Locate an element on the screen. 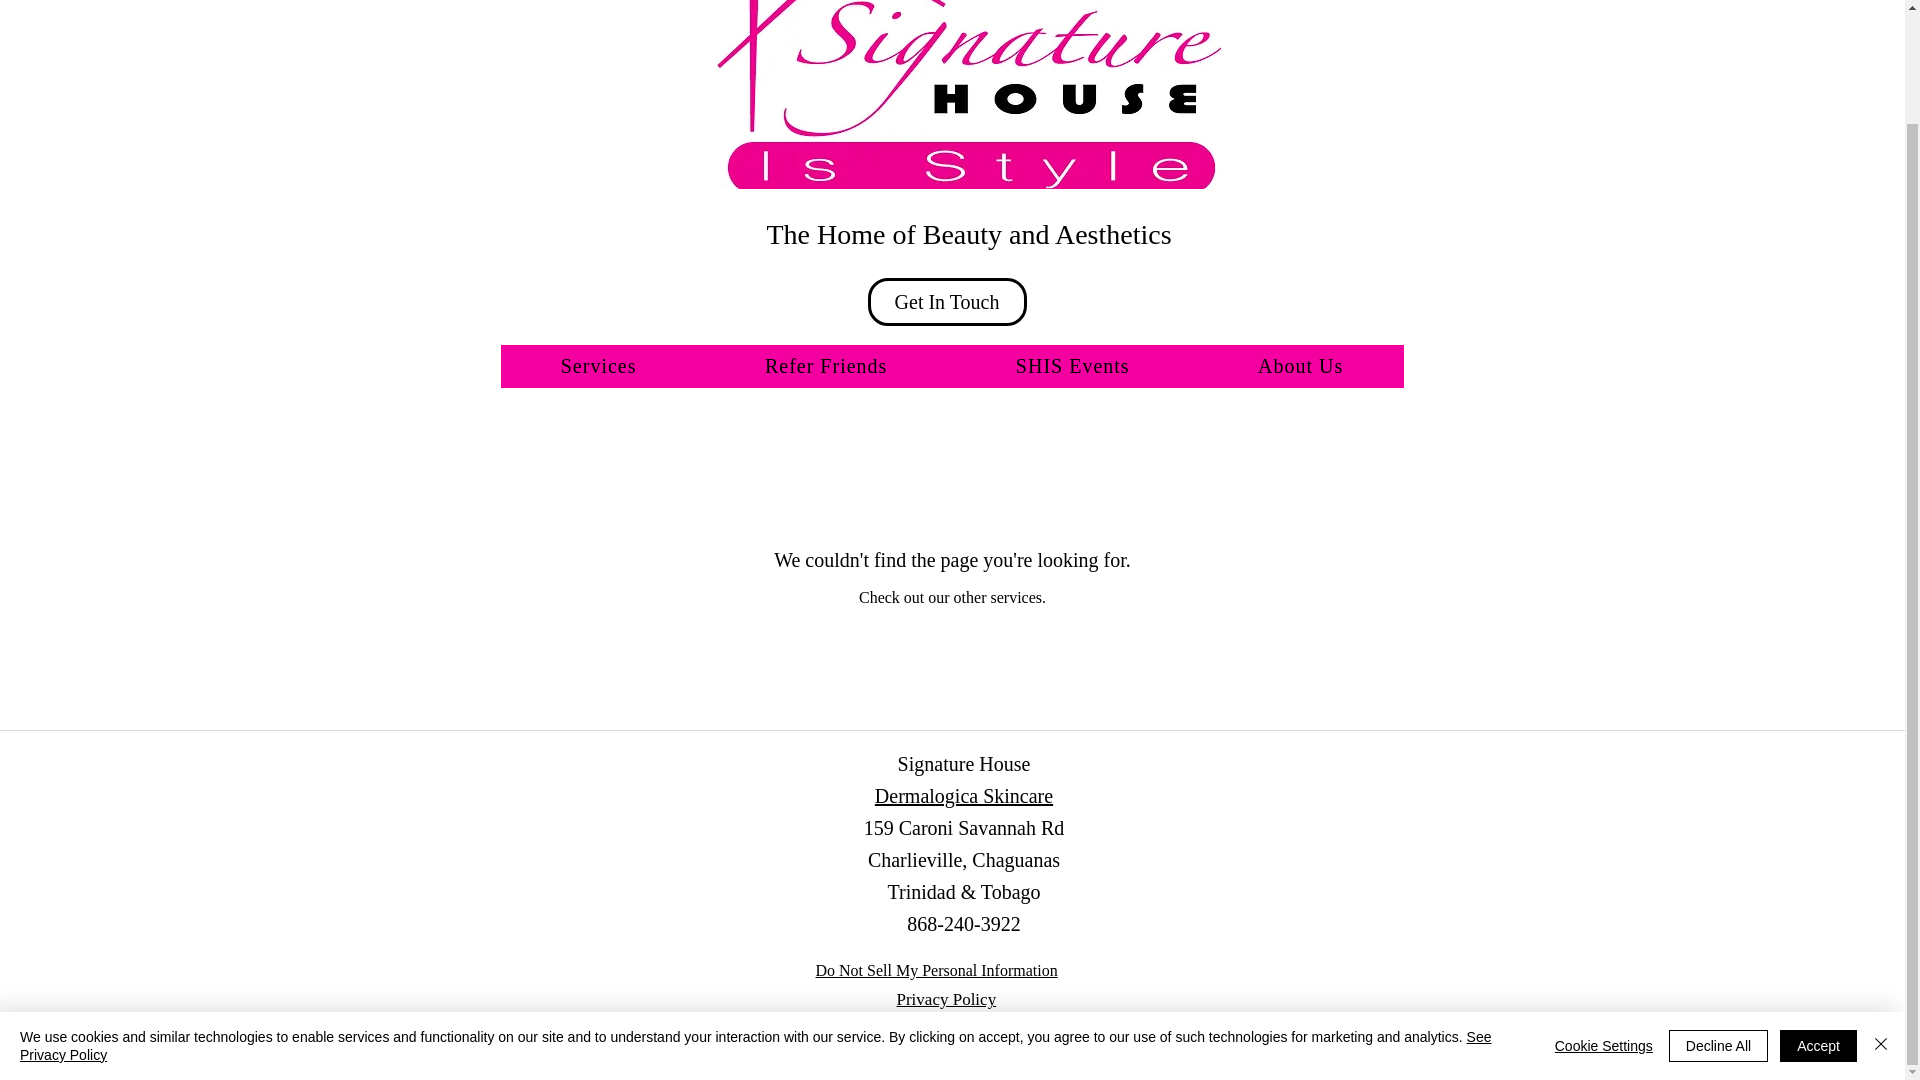 The height and width of the screenshot is (1080, 1920). About Us is located at coordinates (1300, 366).